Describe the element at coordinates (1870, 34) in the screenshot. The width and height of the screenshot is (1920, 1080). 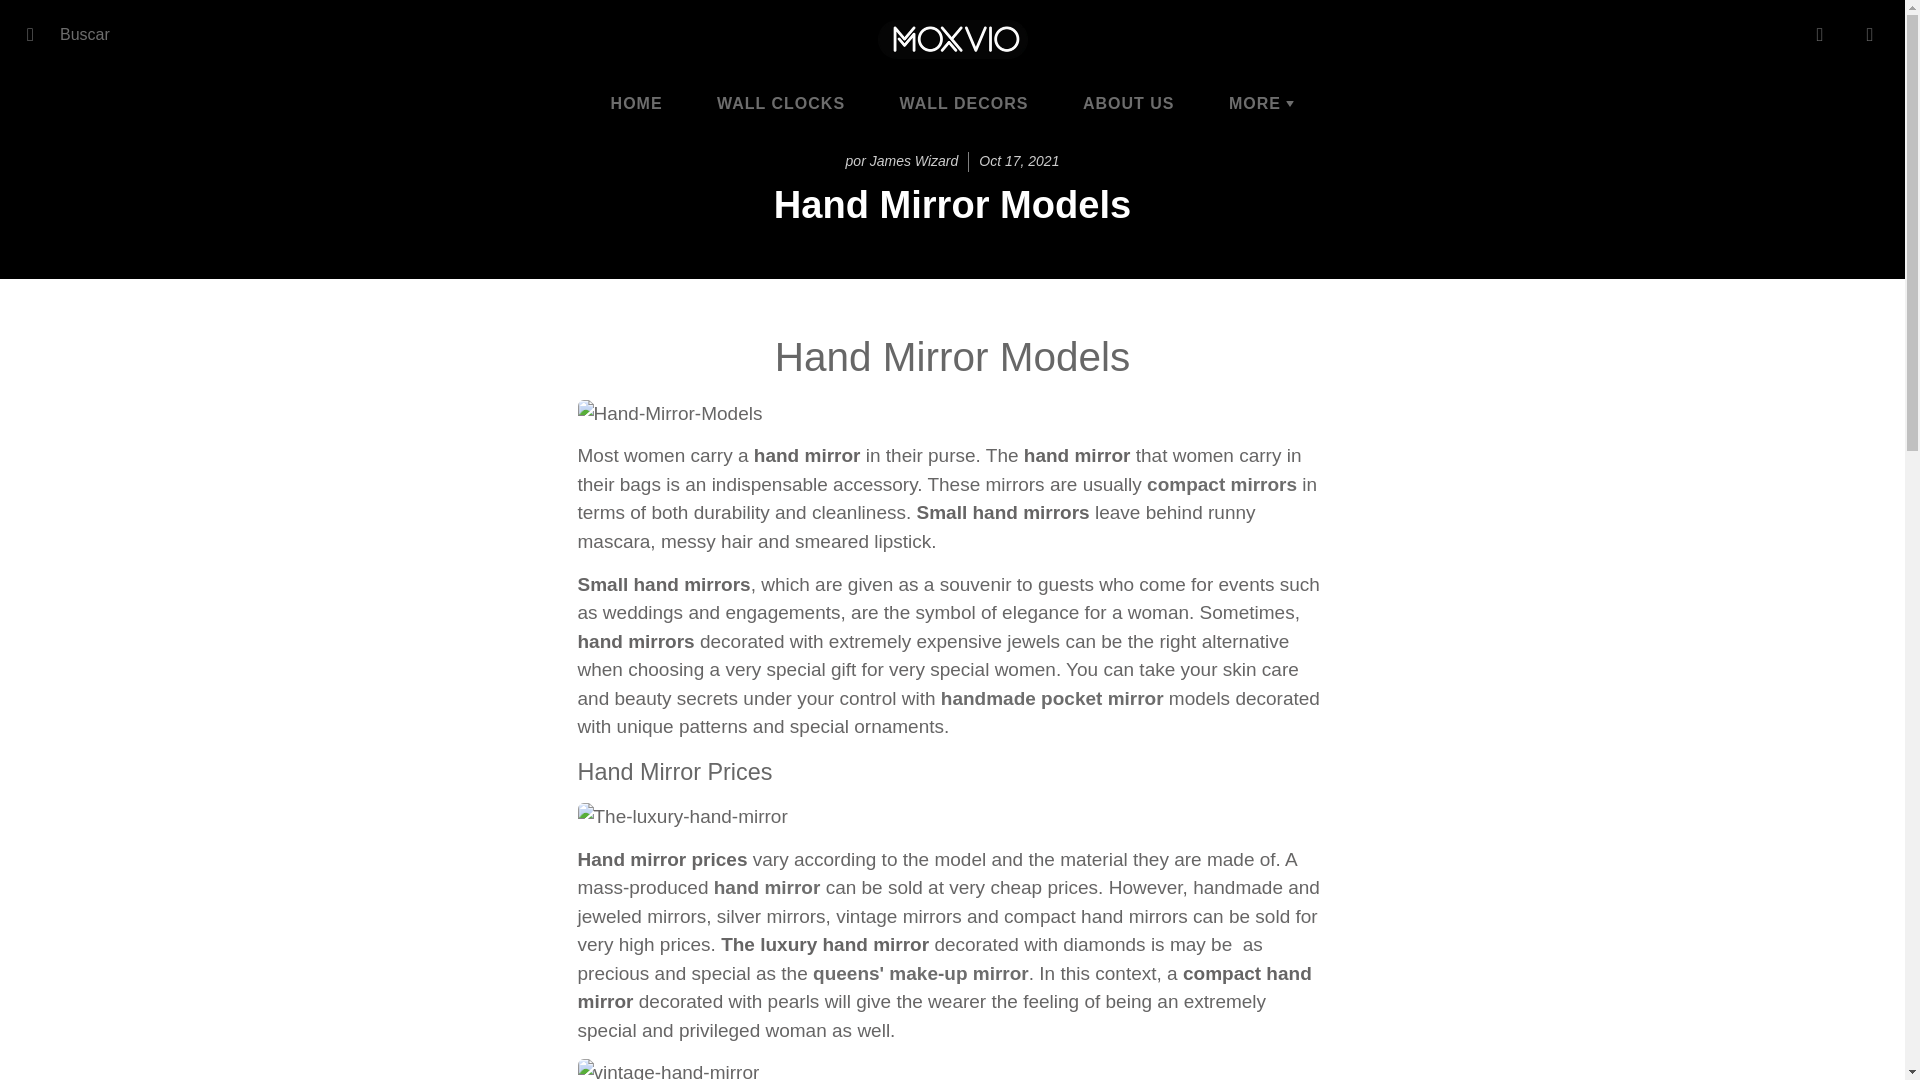
I see `You have 0 items in your cart` at that location.